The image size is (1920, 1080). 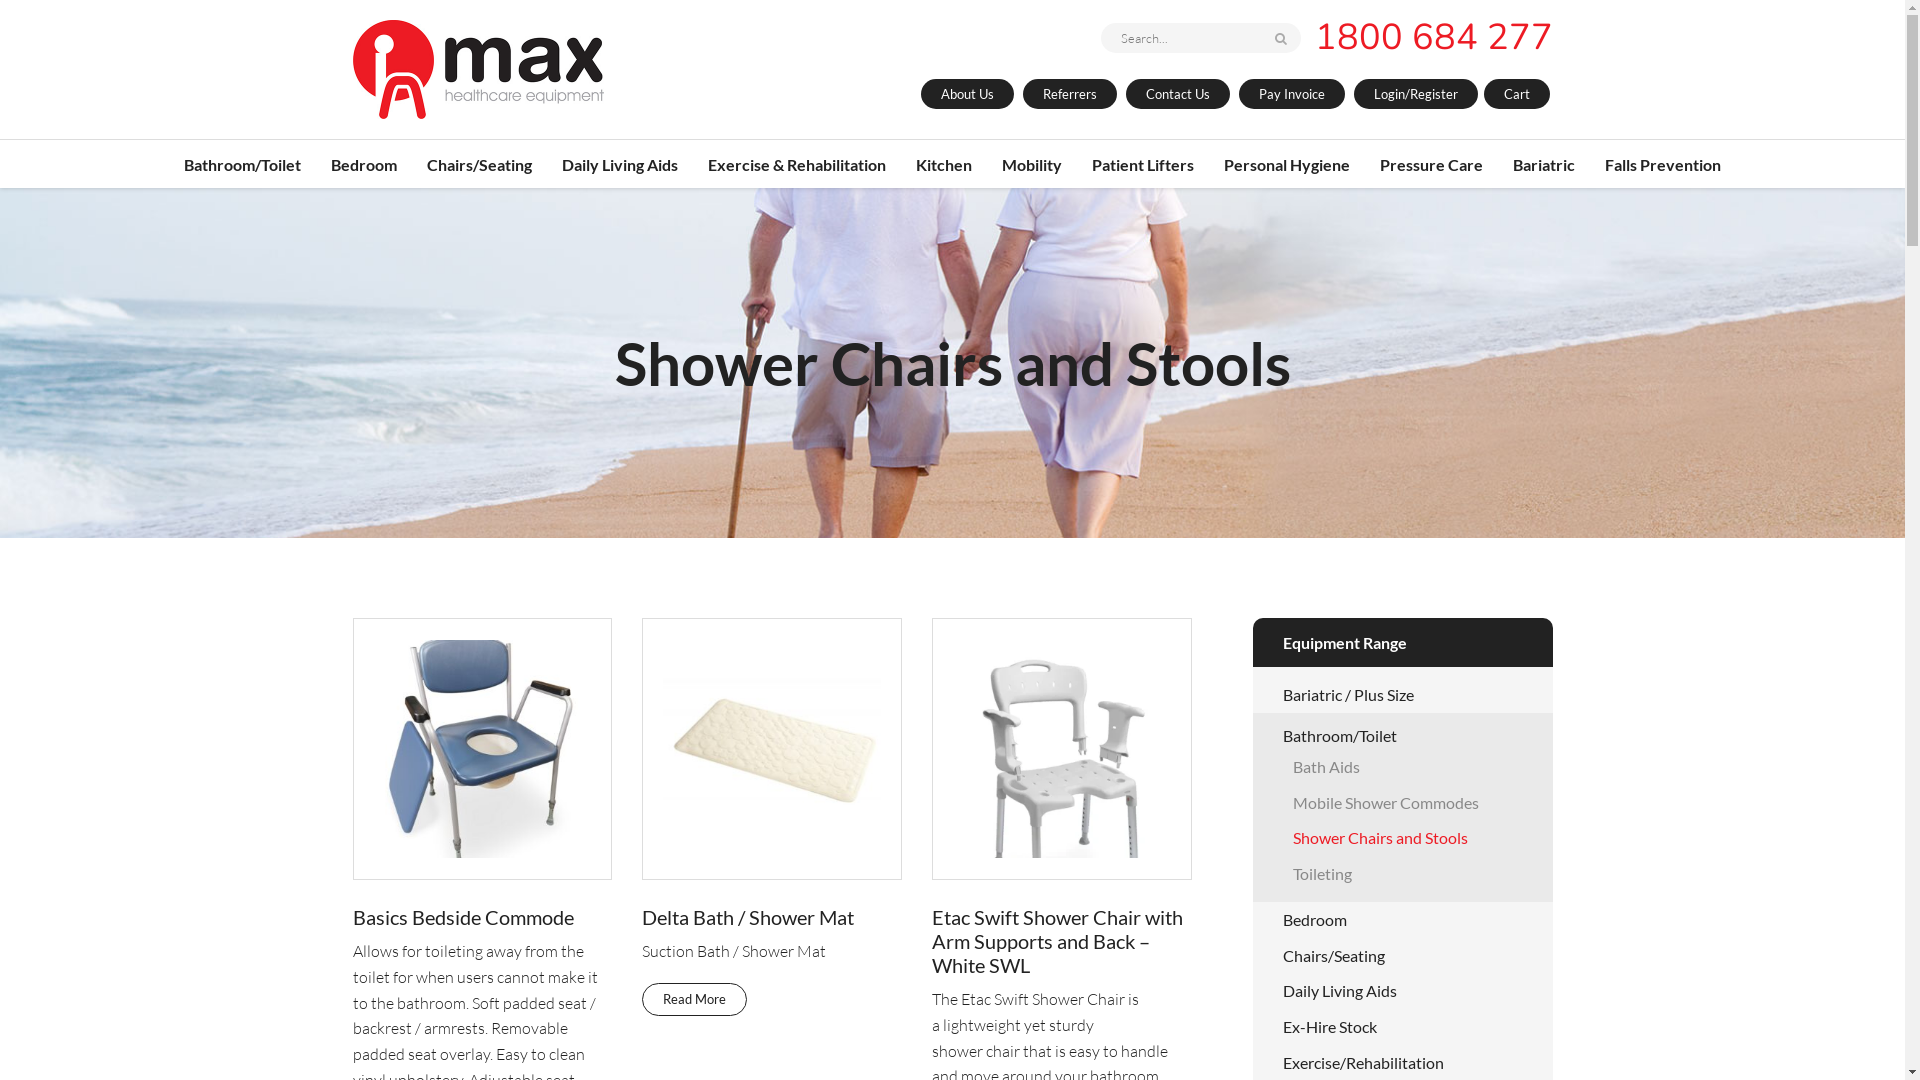 I want to click on 1800 684 277, so click(x=1433, y=38).